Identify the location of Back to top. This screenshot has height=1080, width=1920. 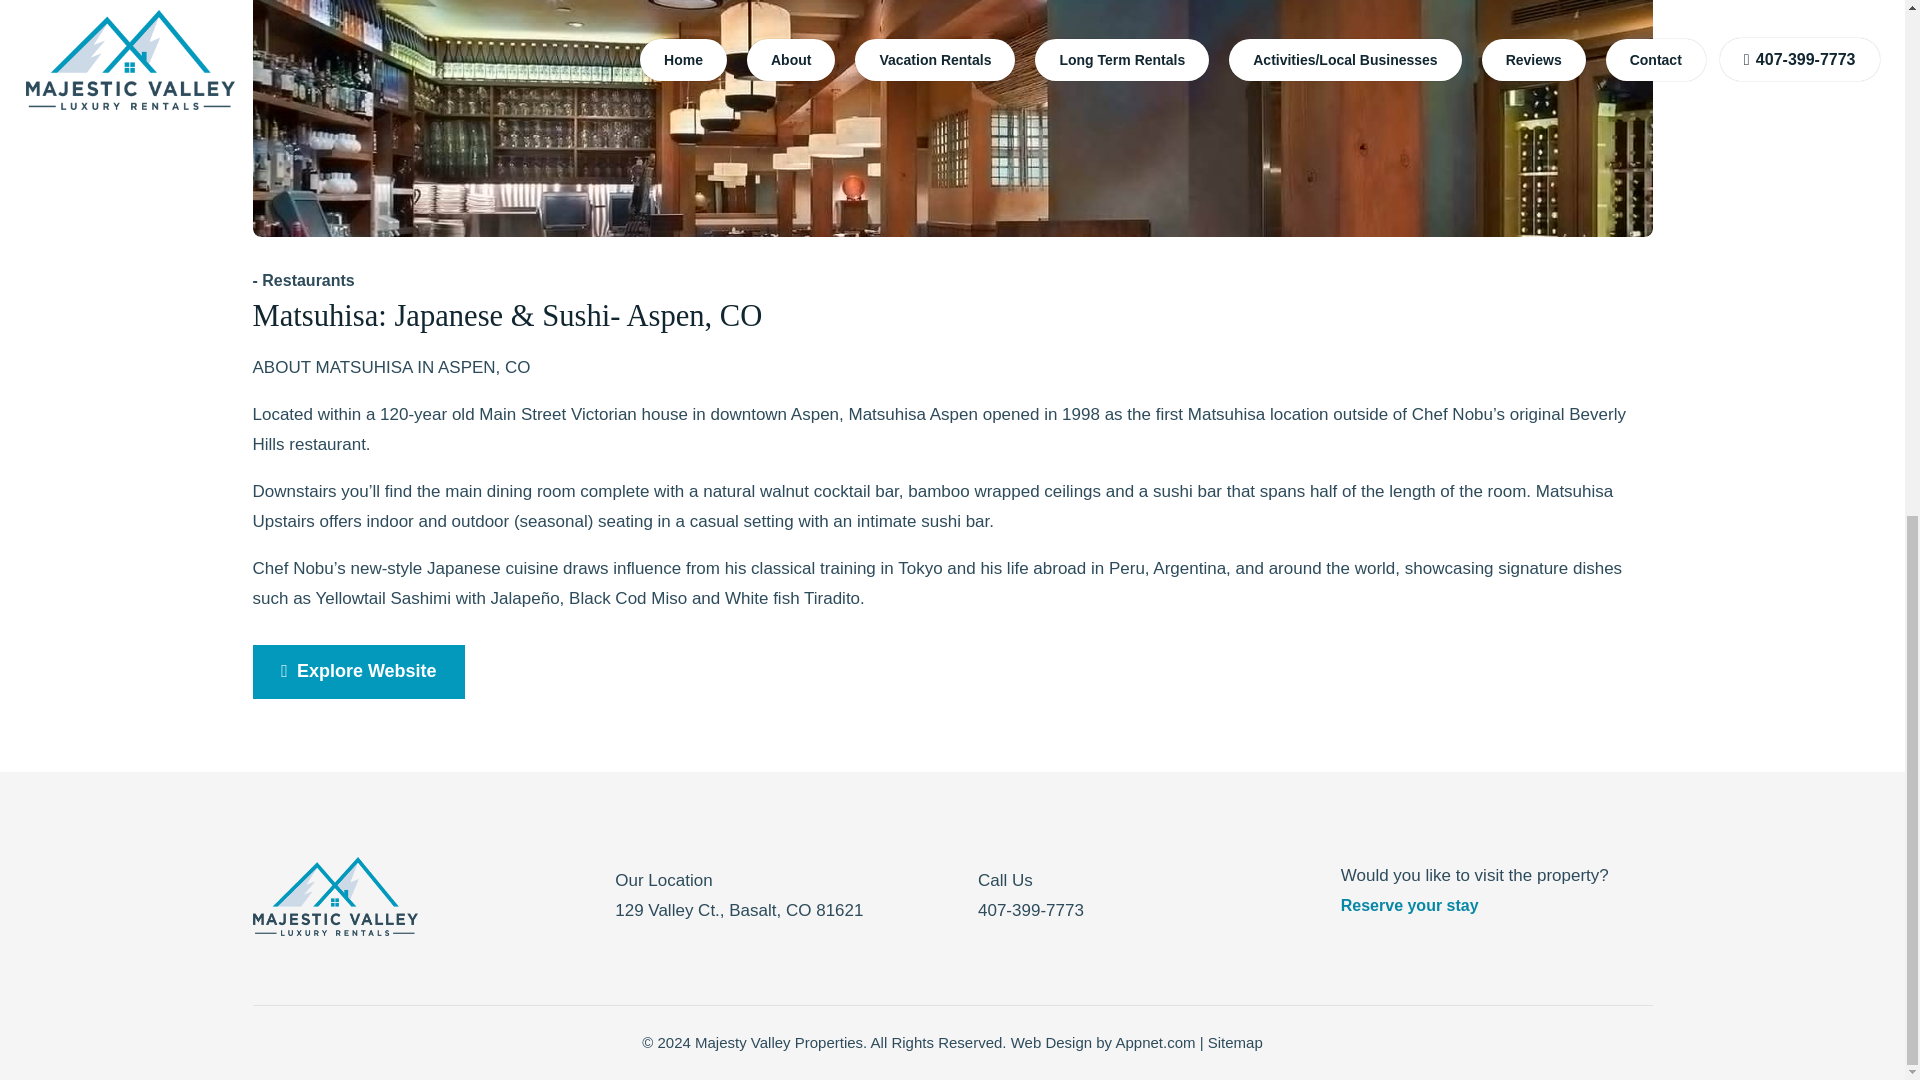
(1864, 130).